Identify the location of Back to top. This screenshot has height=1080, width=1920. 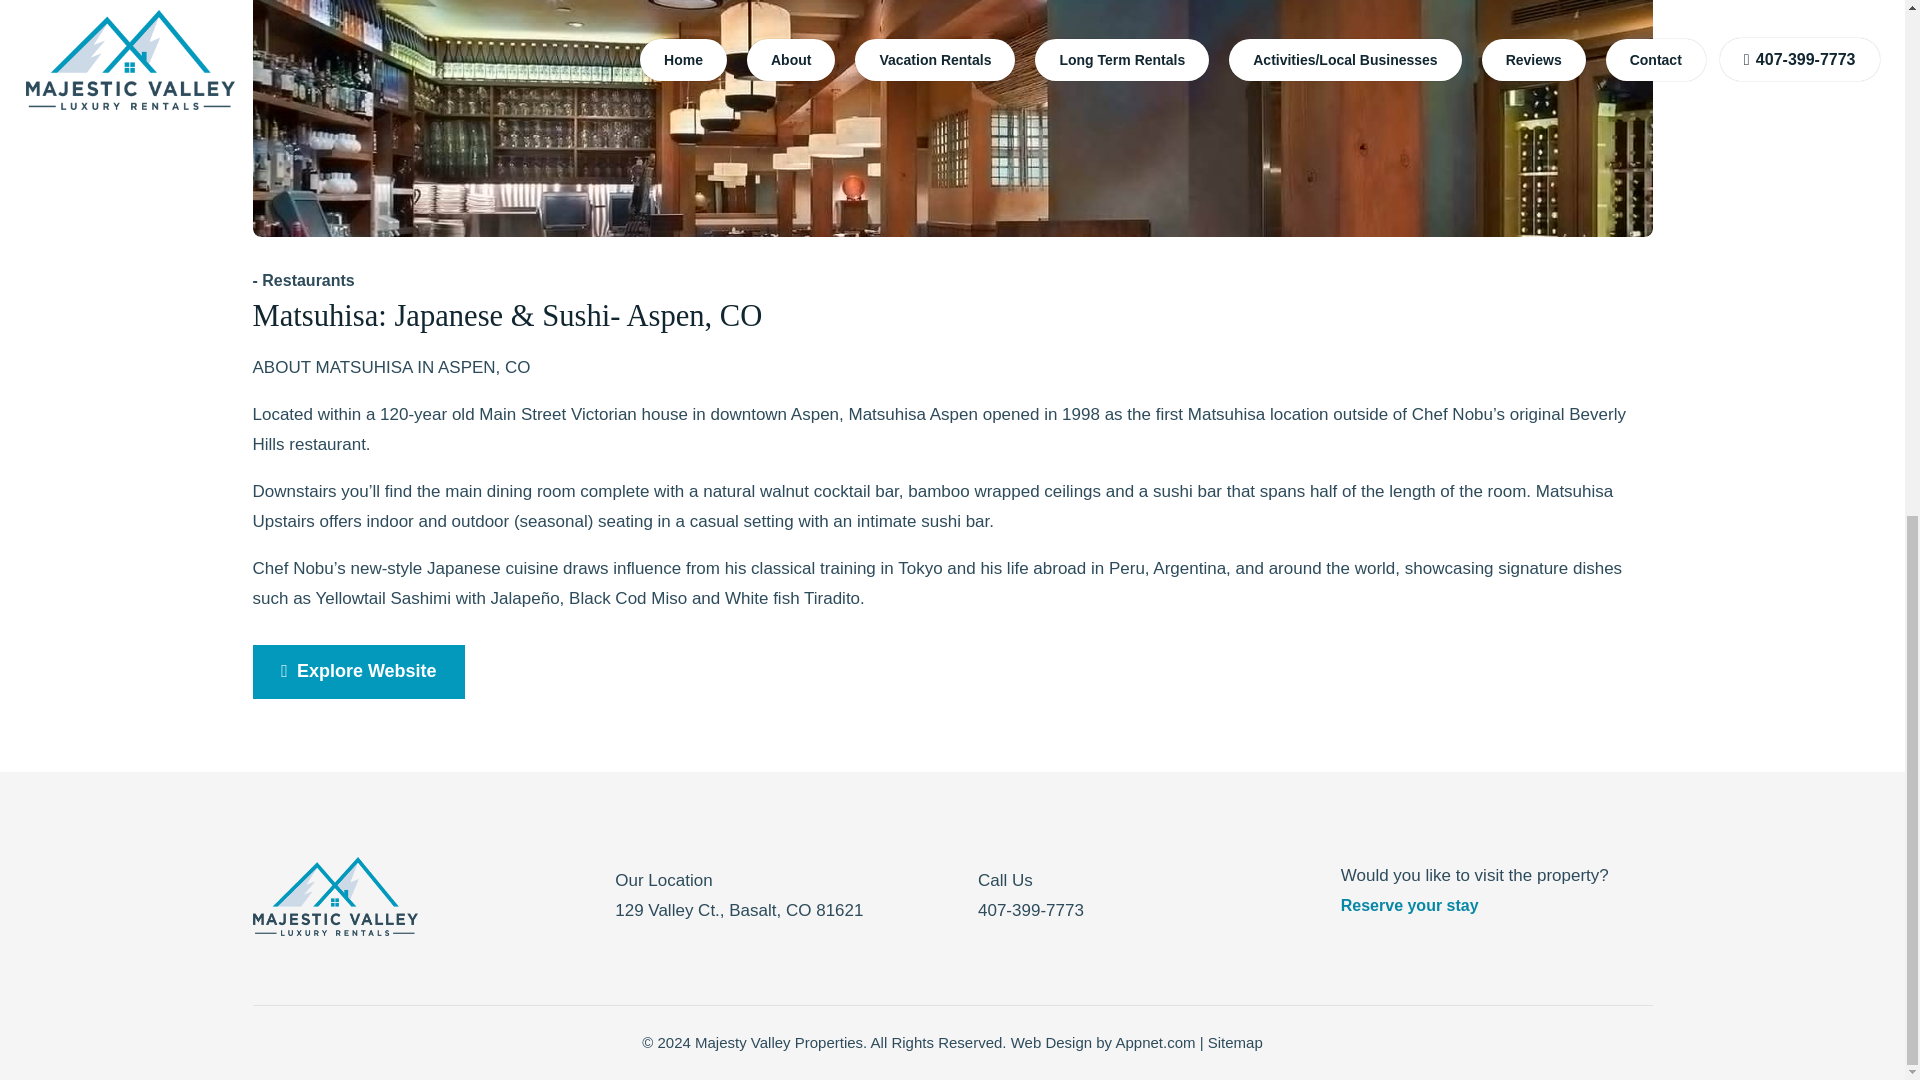
(1864, 130).